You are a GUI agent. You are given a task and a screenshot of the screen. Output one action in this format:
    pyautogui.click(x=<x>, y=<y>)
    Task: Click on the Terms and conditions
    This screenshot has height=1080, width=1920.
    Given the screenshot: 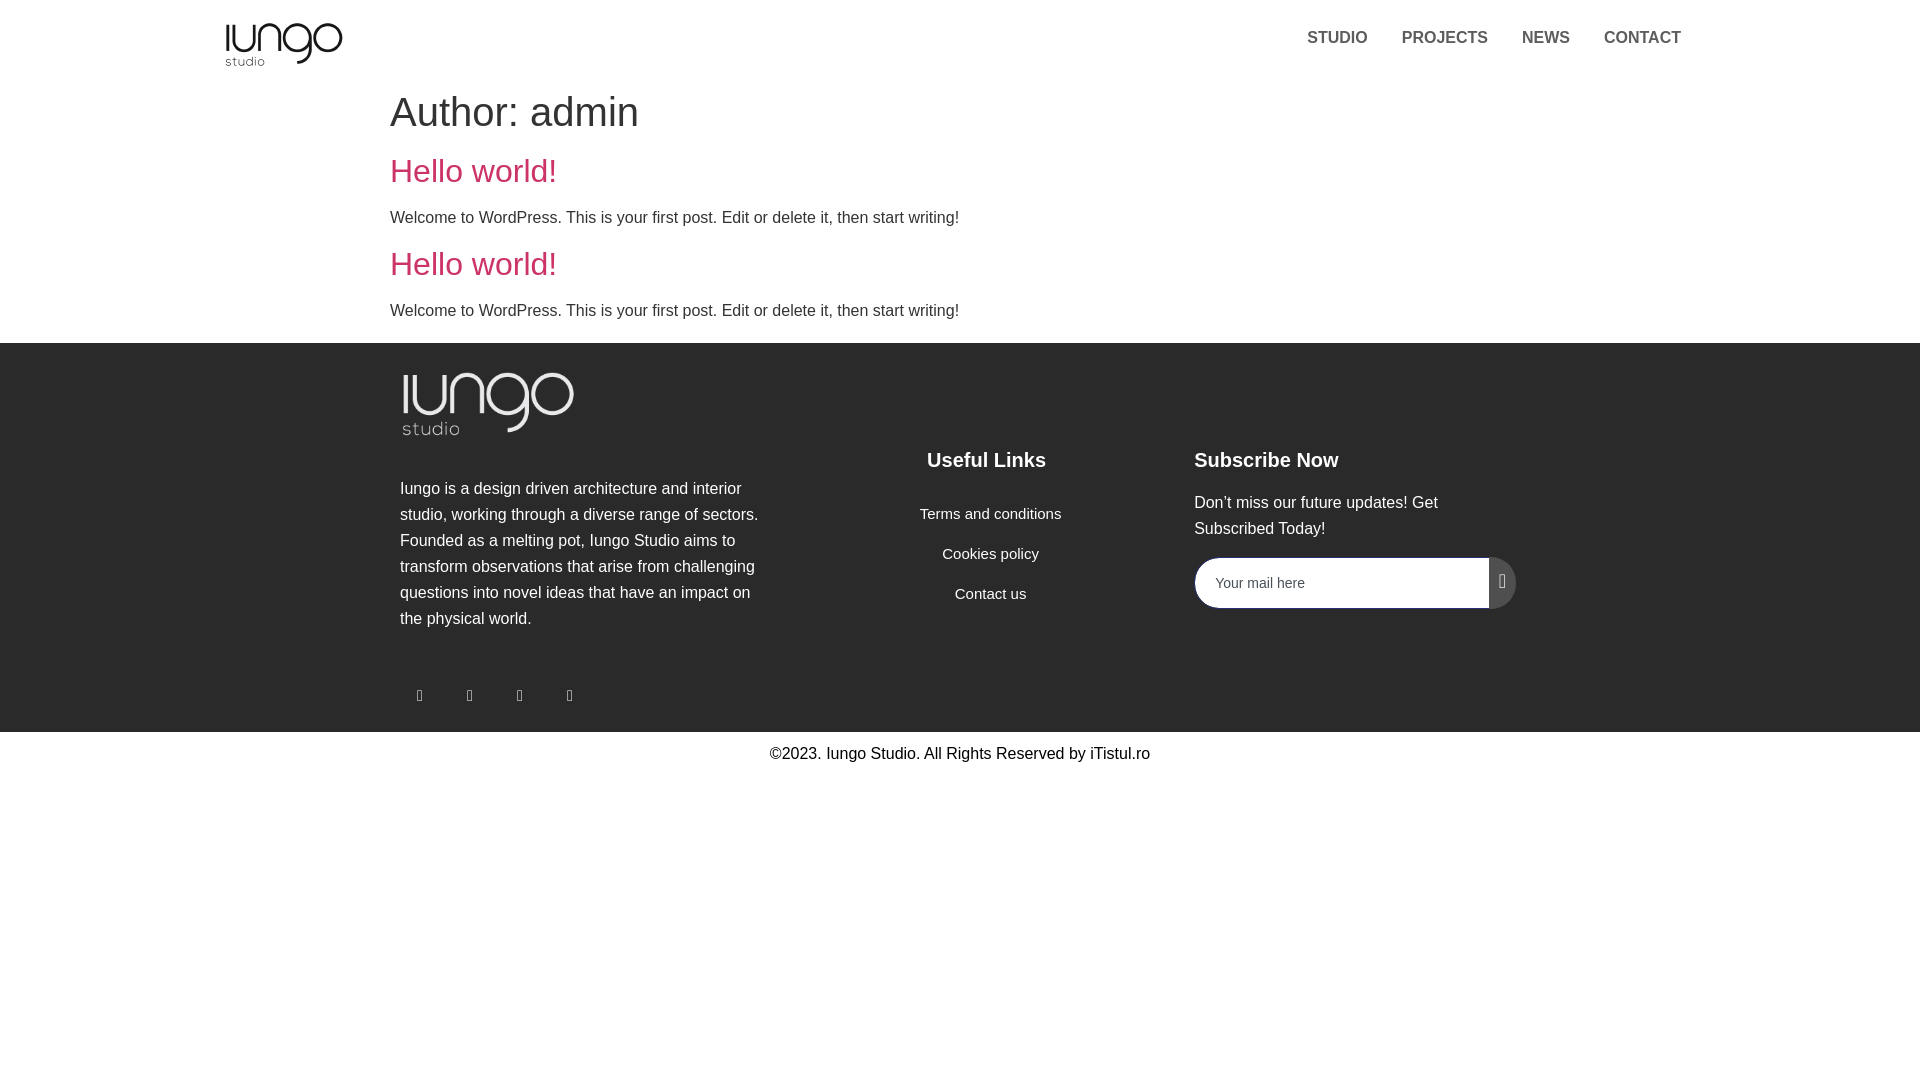 What is the action you would take?
    pyautogui.click(x=986, y=513)
    